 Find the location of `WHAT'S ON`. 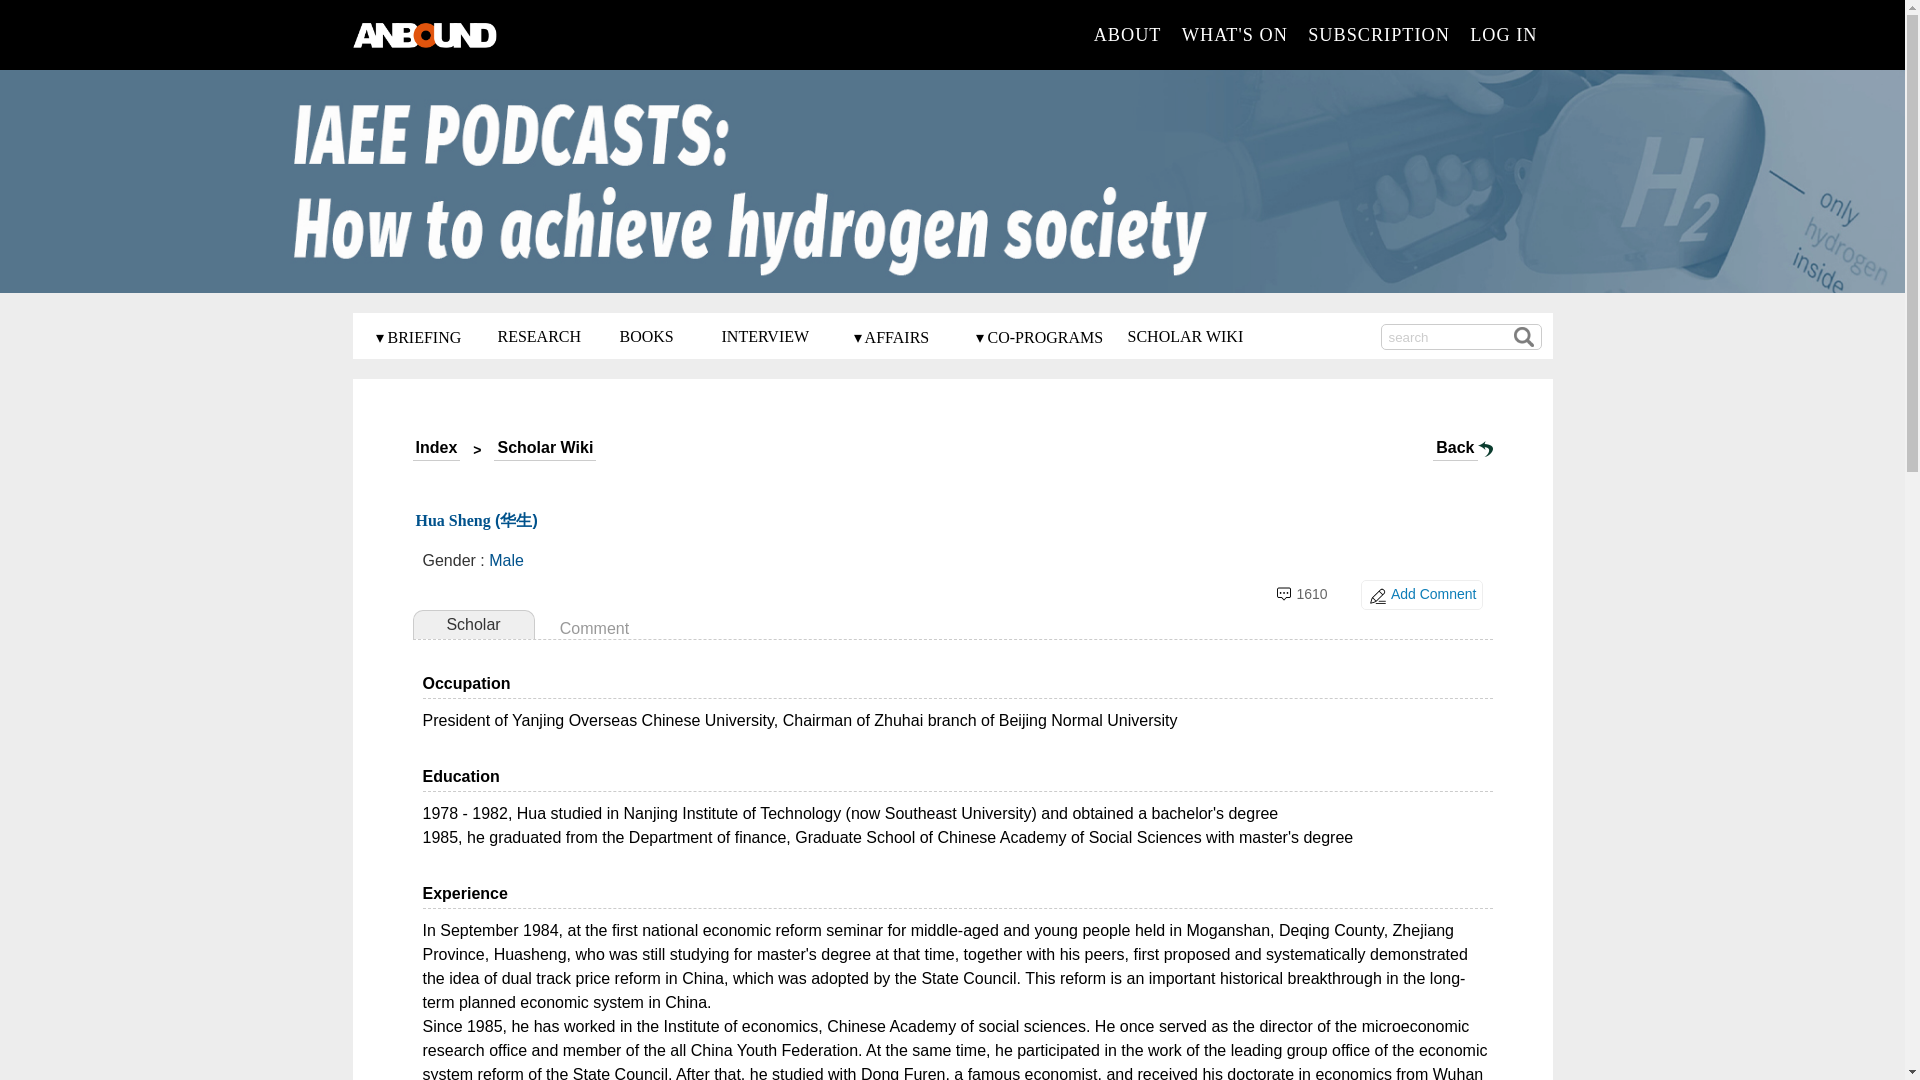

WHAT'S ON is located at coordinates (1235, 34).